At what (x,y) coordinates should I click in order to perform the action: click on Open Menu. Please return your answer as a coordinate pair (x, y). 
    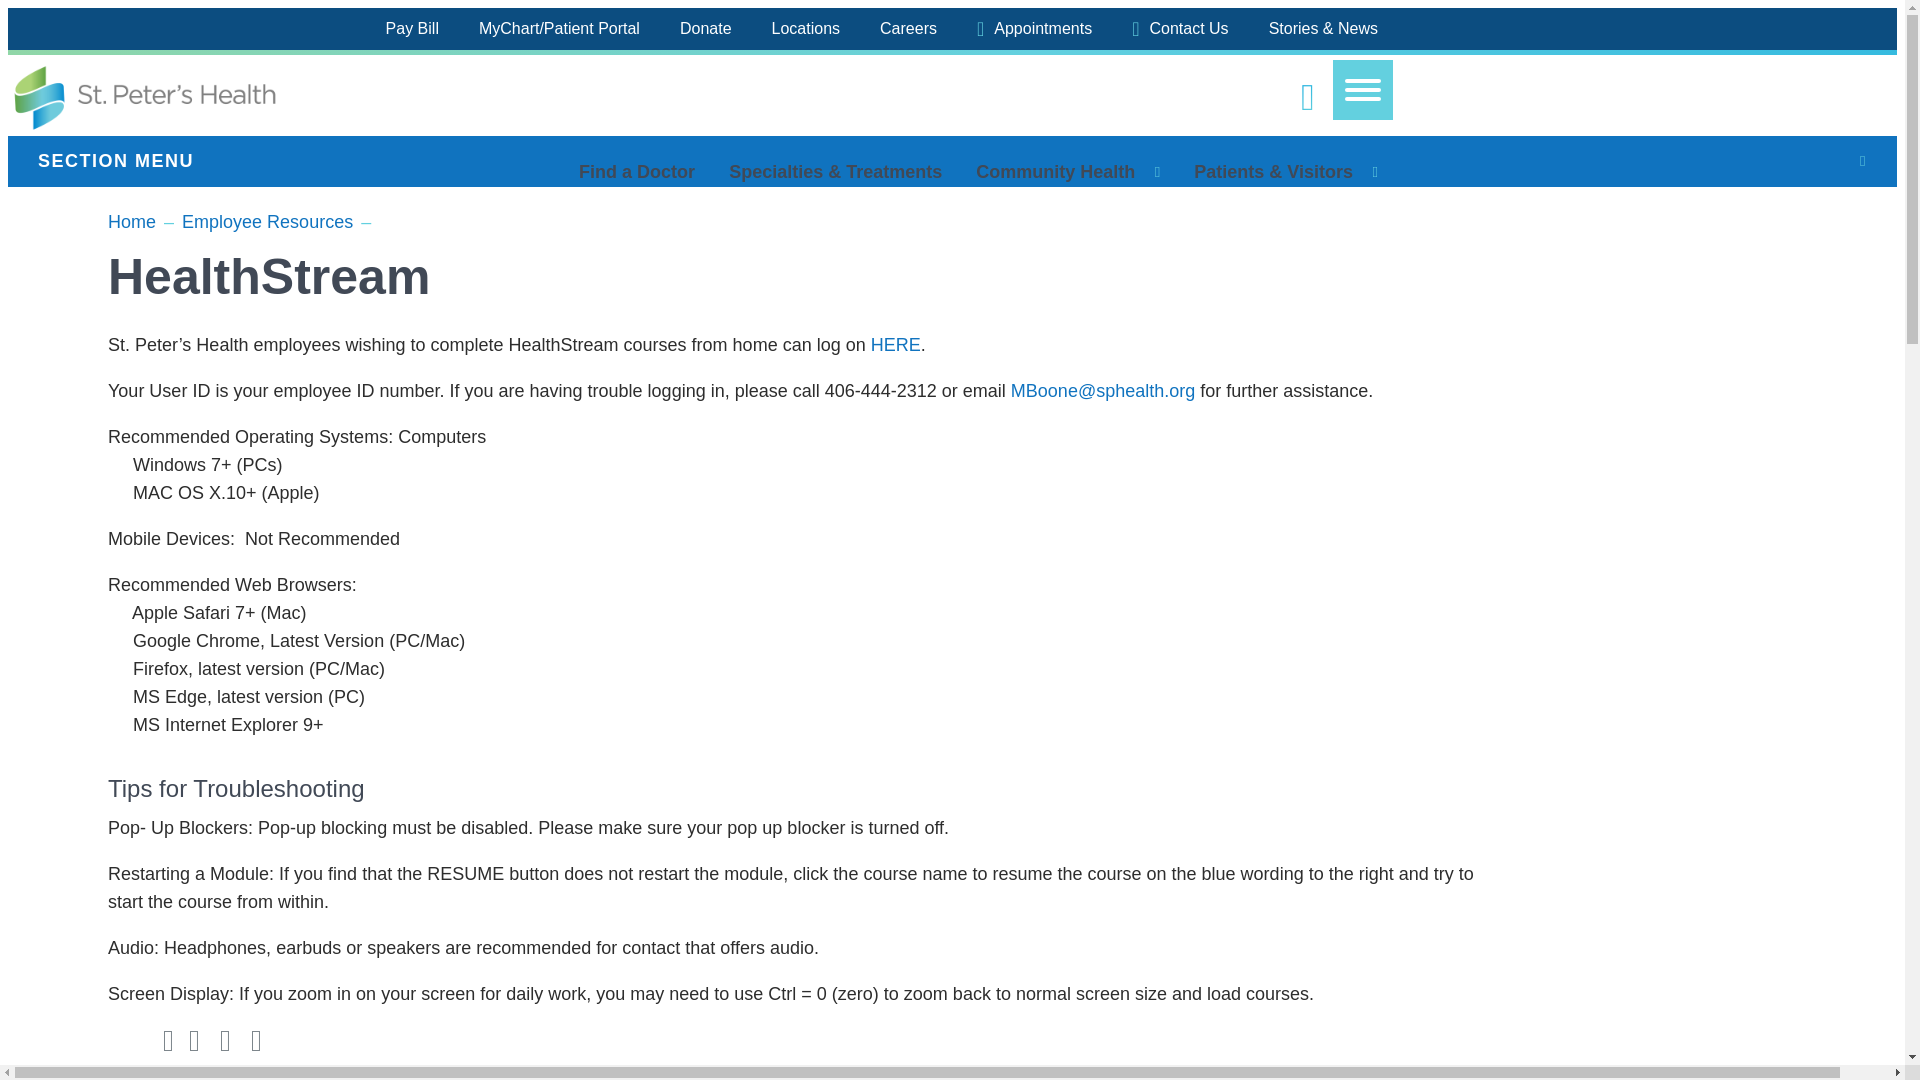
    Looking at the image, I should click on (1362, 90).